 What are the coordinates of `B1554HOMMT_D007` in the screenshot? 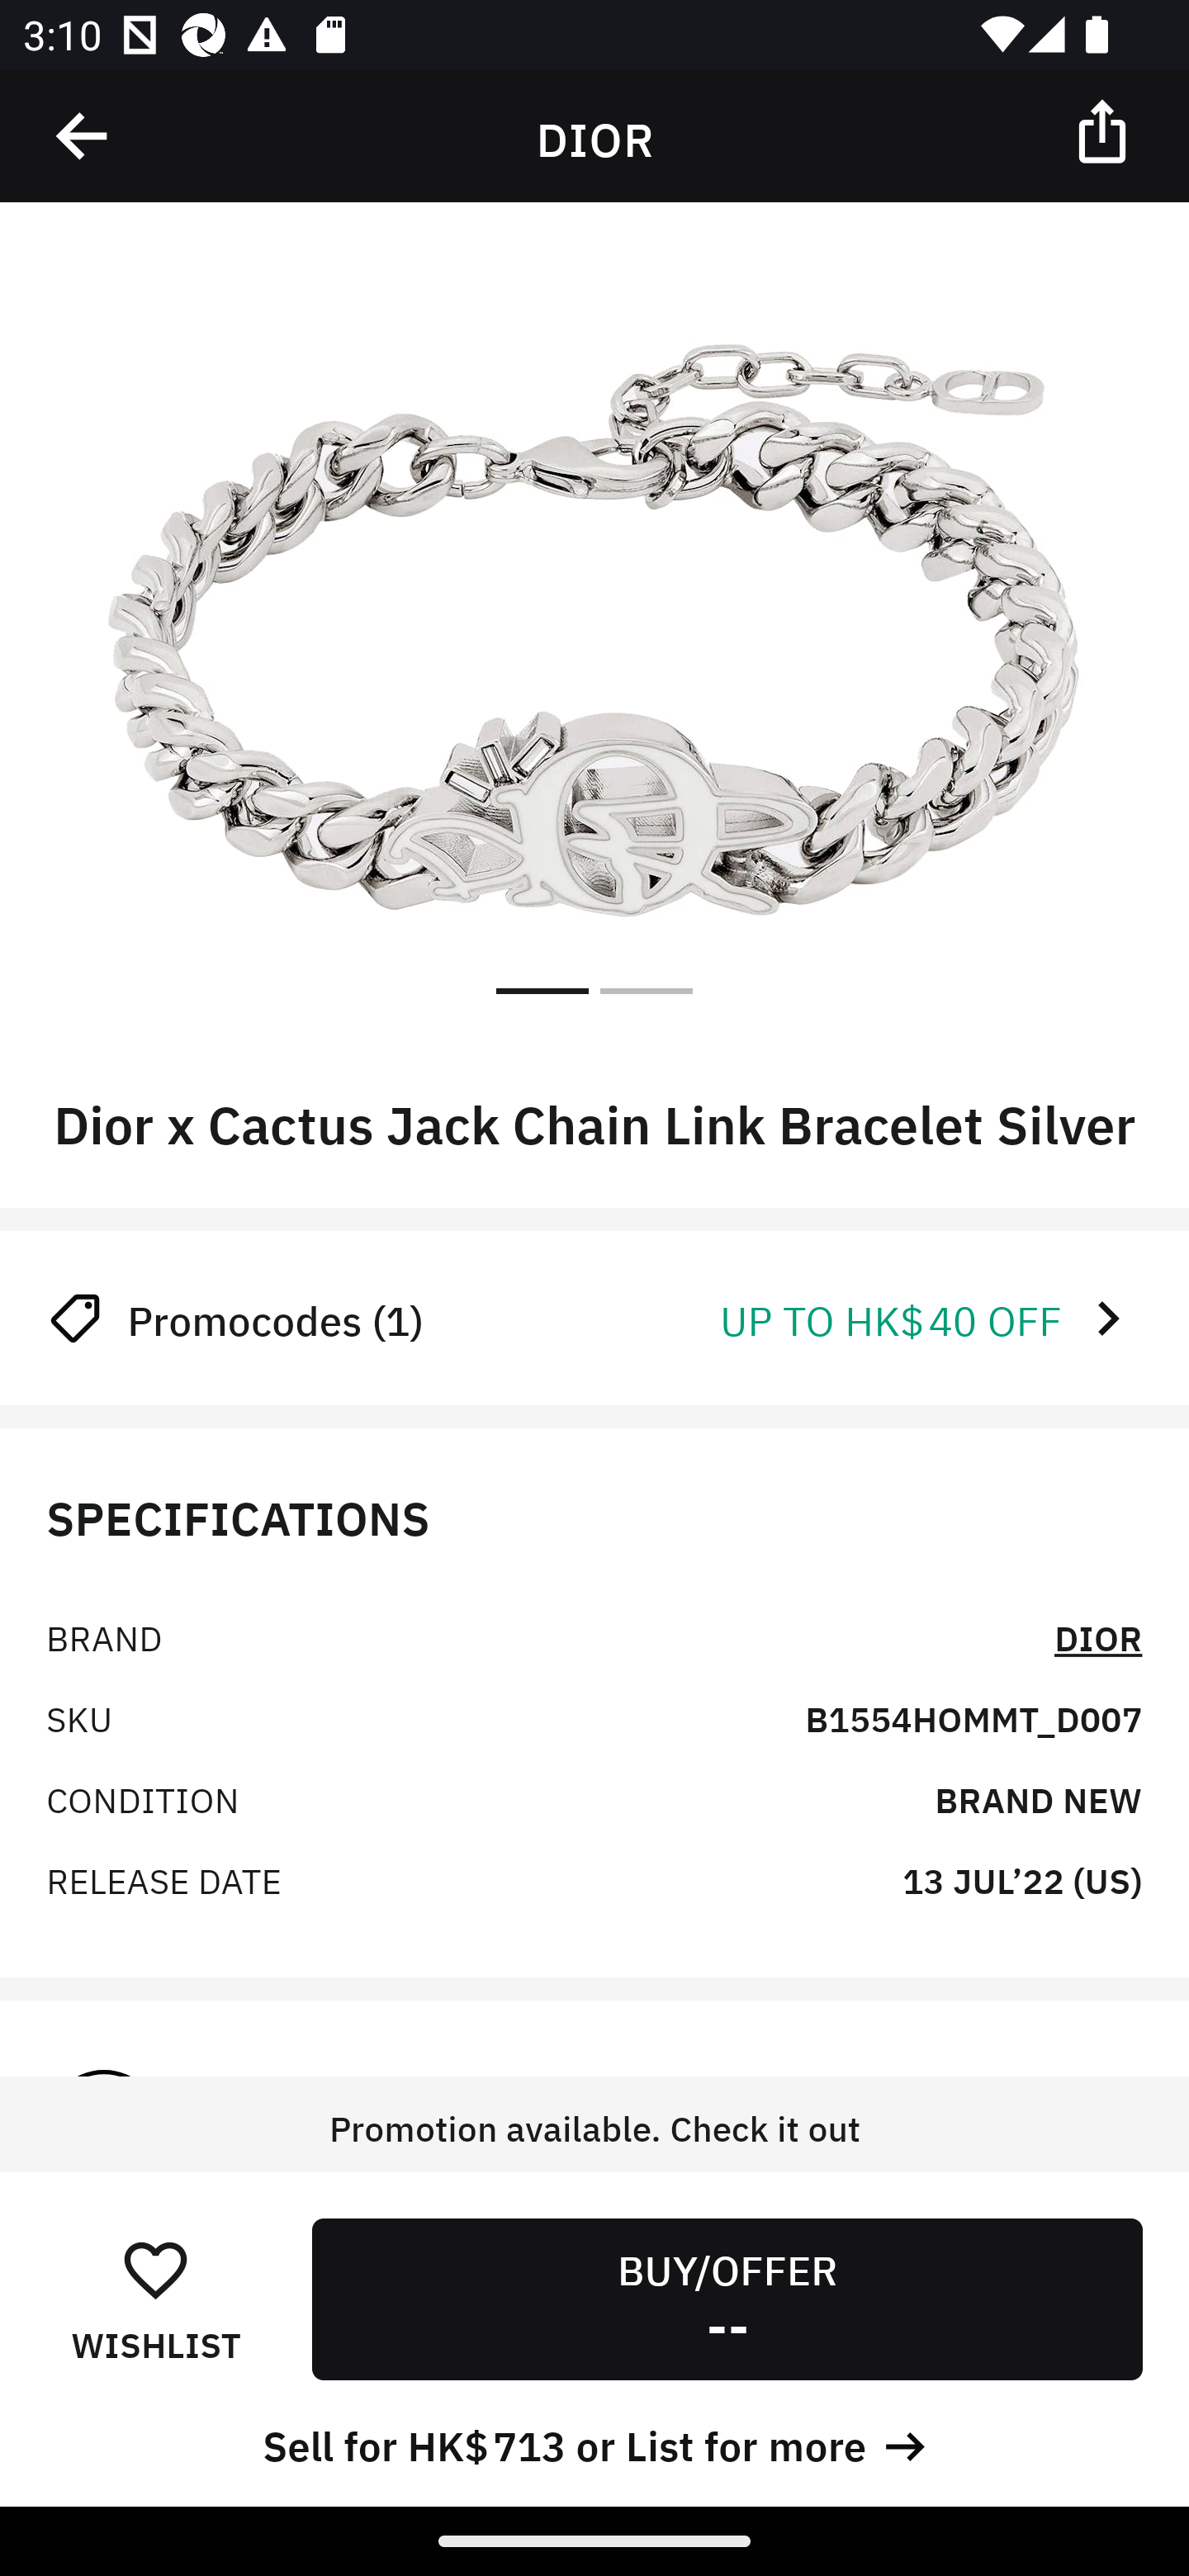 It's located at (973, 1717).